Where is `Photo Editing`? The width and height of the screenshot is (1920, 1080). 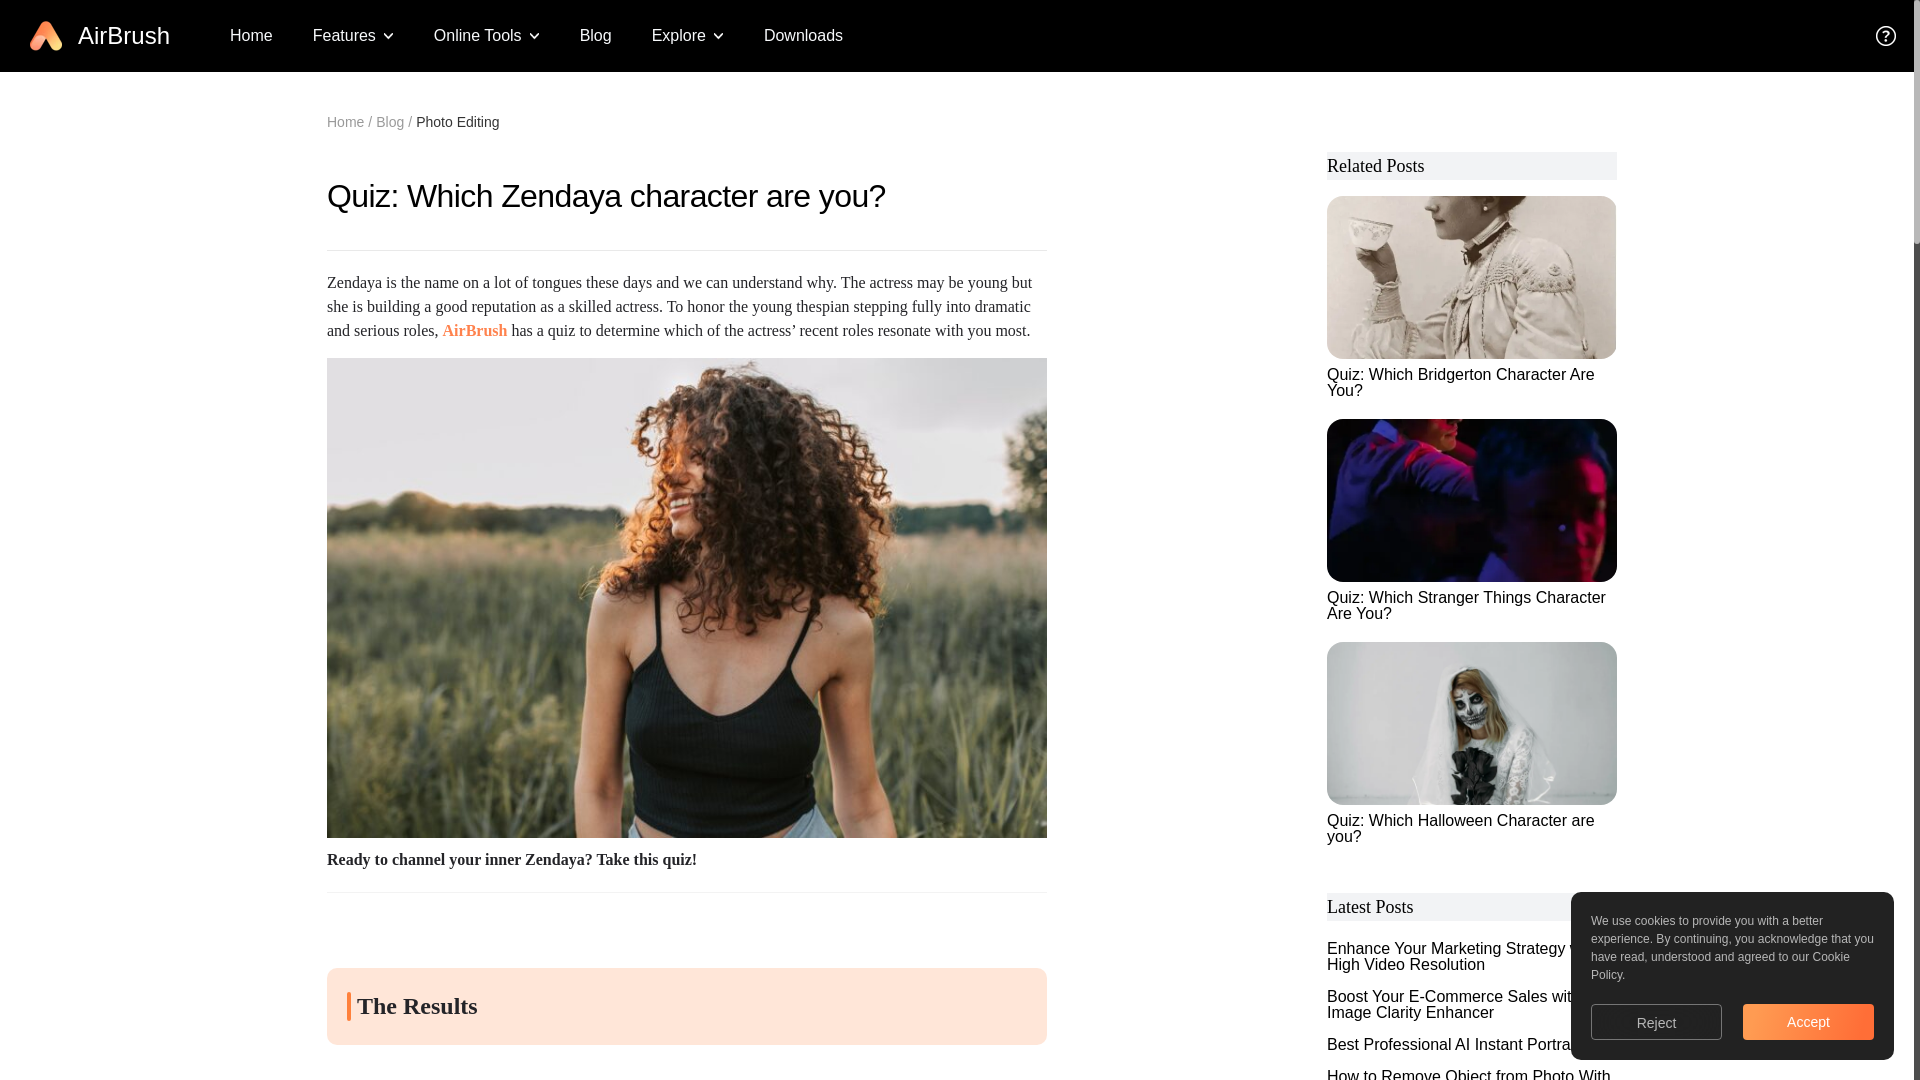 Photo Editing is located at coordinates (458, 122).